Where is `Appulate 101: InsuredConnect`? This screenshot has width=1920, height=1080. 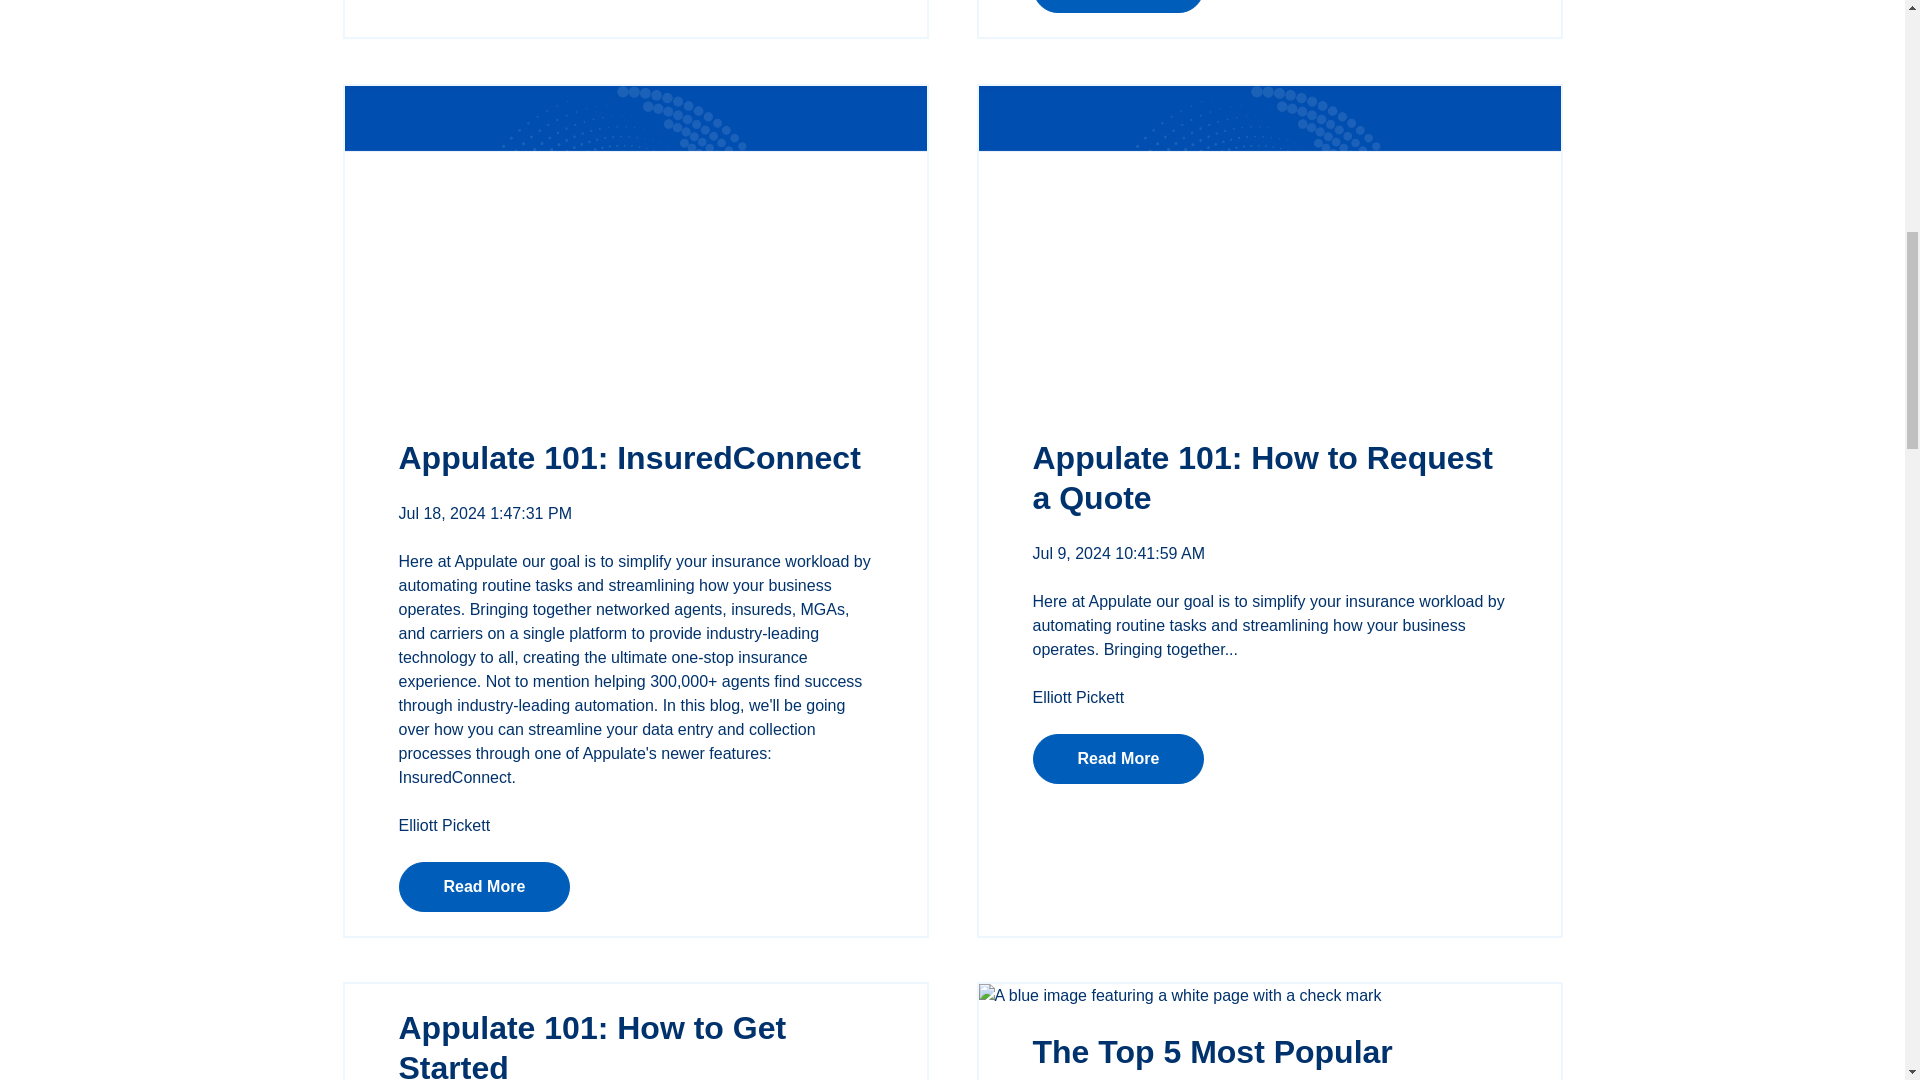 Appulate 101: InsuredConnect is located at coordinates (628, 458).